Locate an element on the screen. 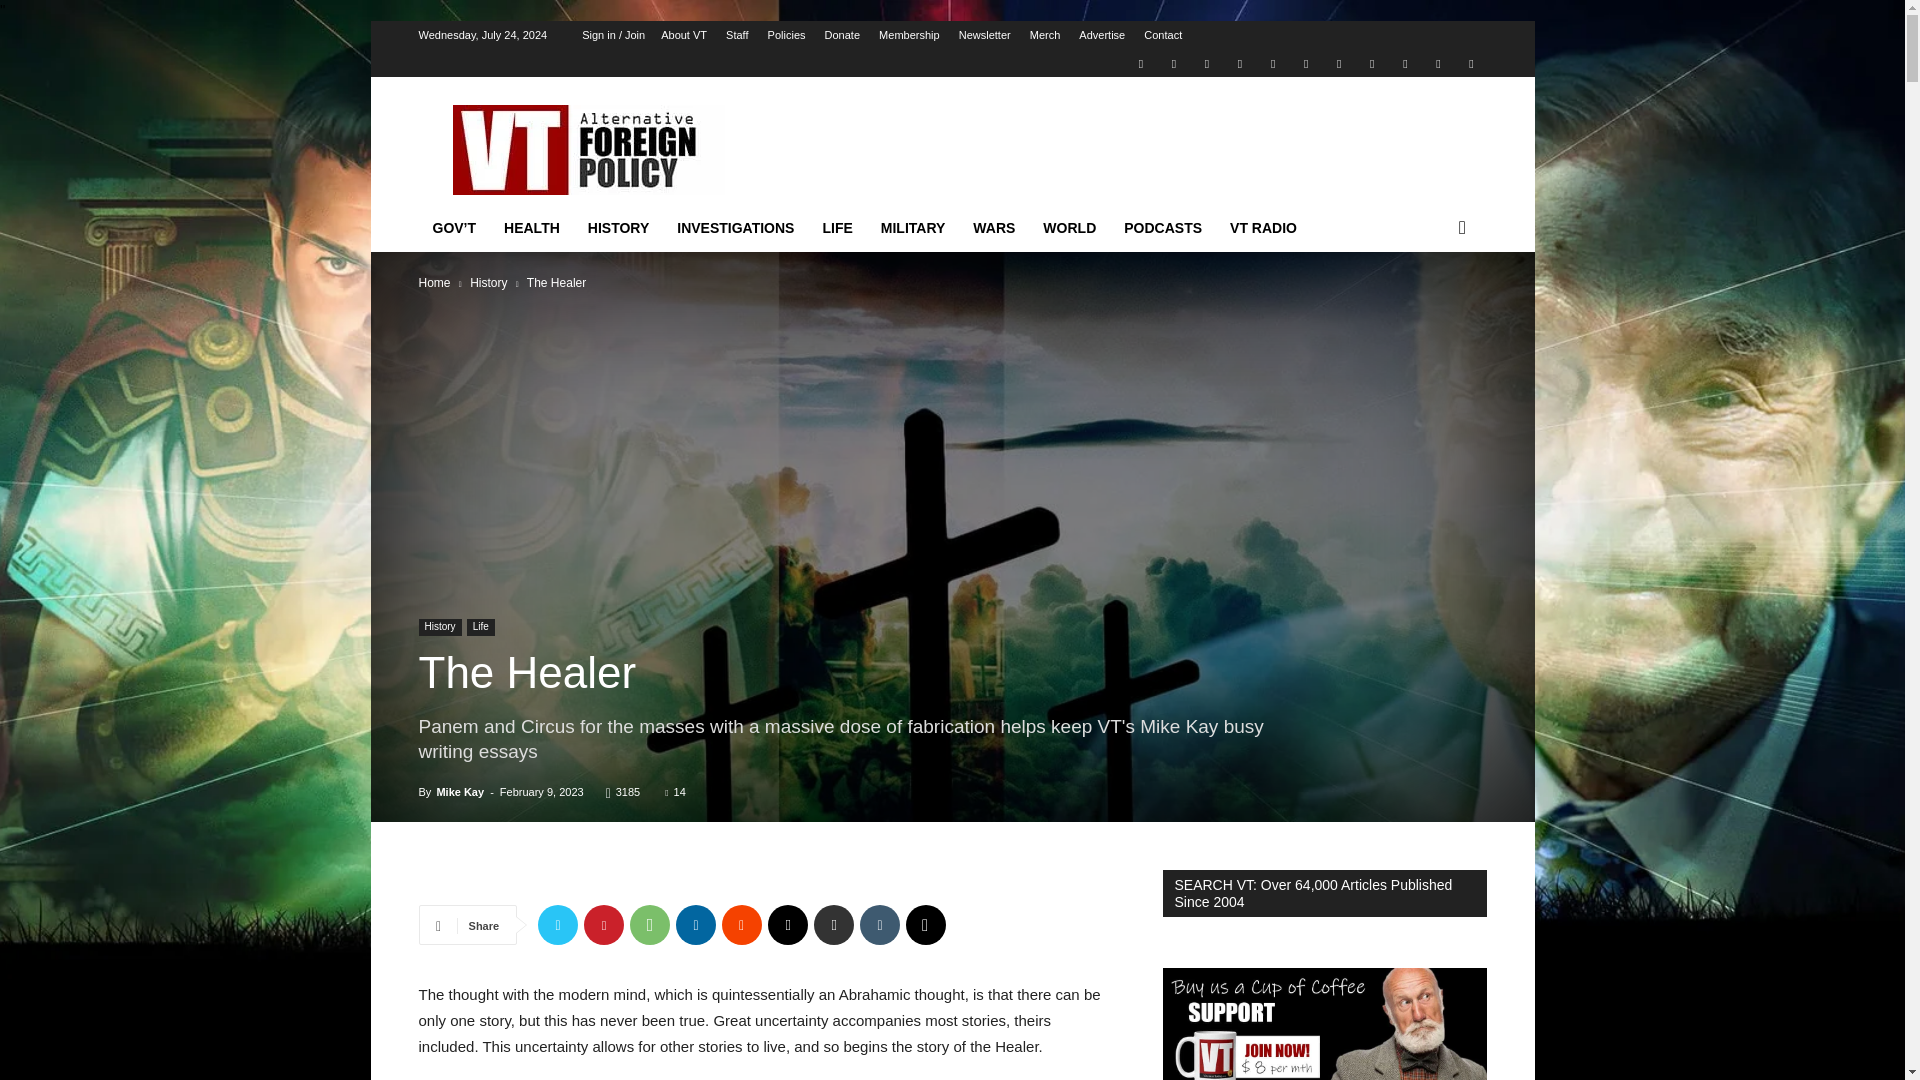  Mail is located at coordinates (1206, 62).